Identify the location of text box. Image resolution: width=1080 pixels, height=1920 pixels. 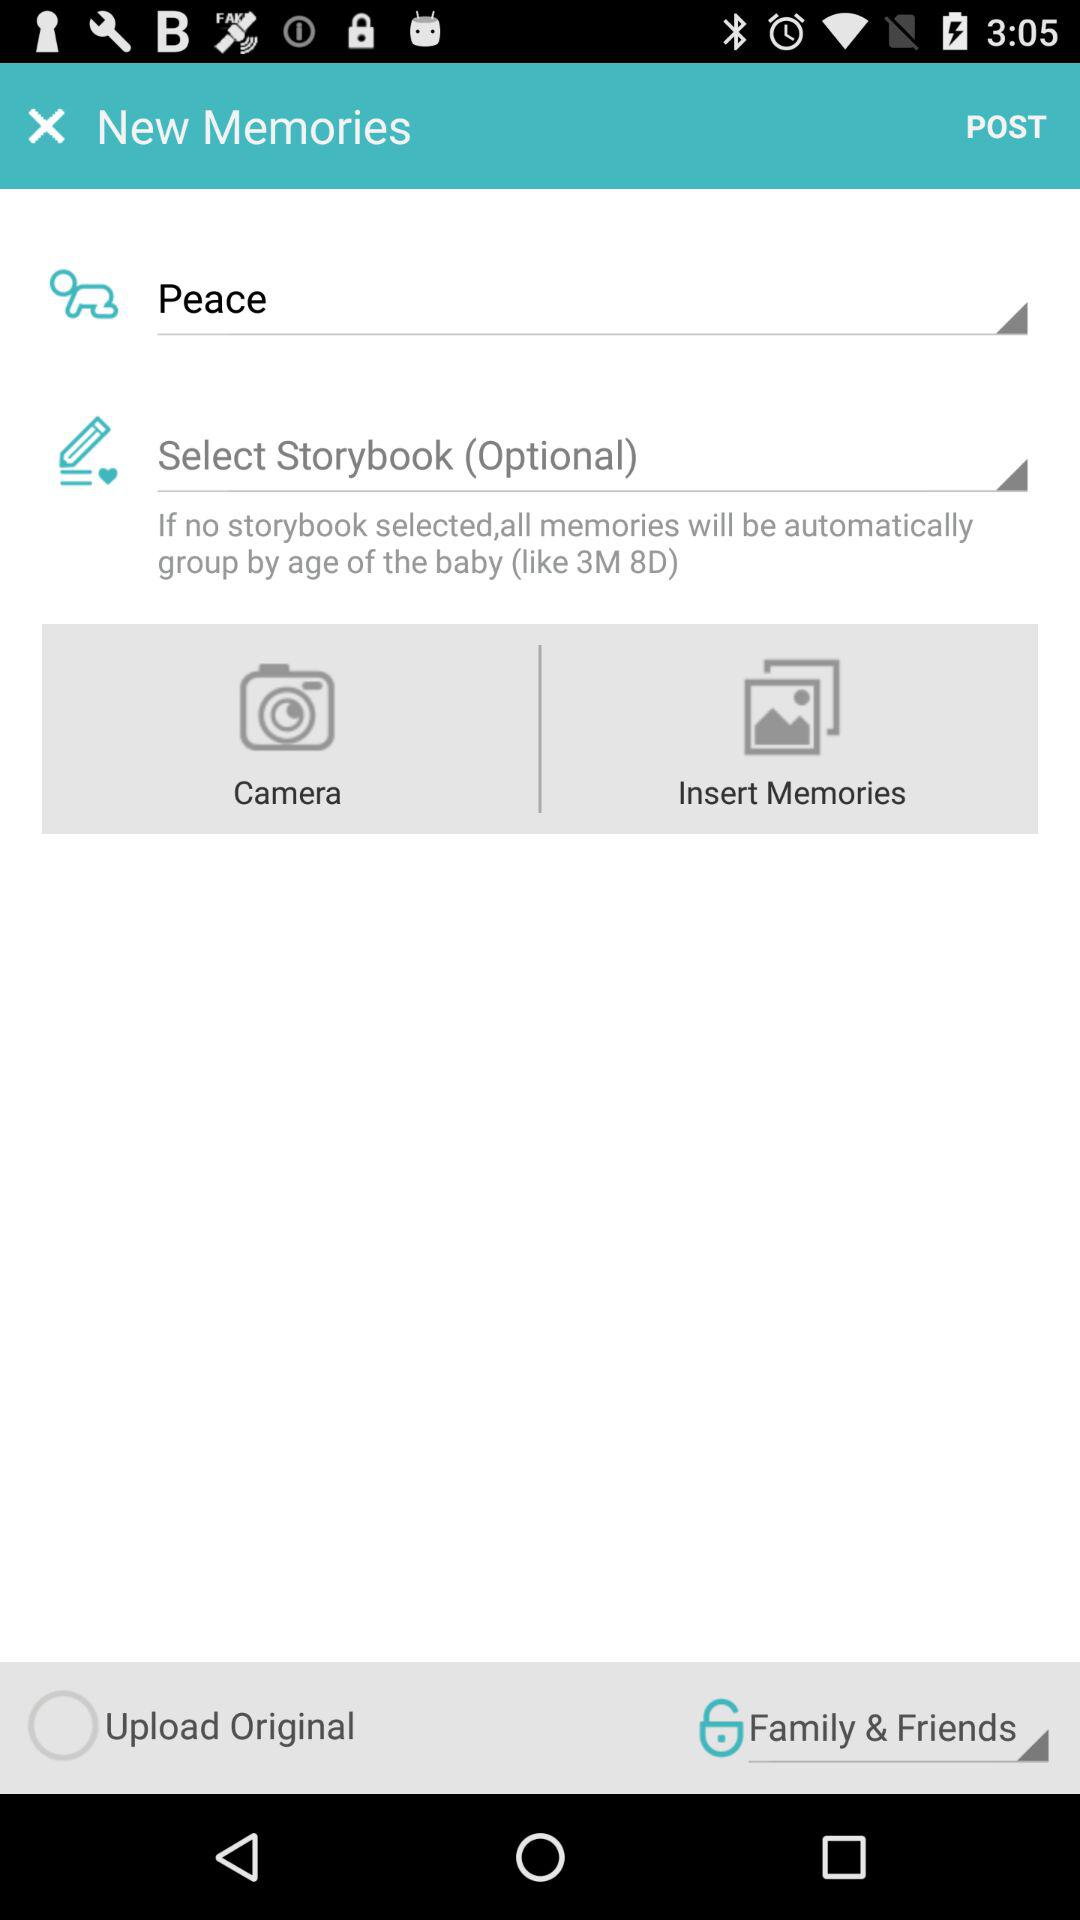
(592, 455).